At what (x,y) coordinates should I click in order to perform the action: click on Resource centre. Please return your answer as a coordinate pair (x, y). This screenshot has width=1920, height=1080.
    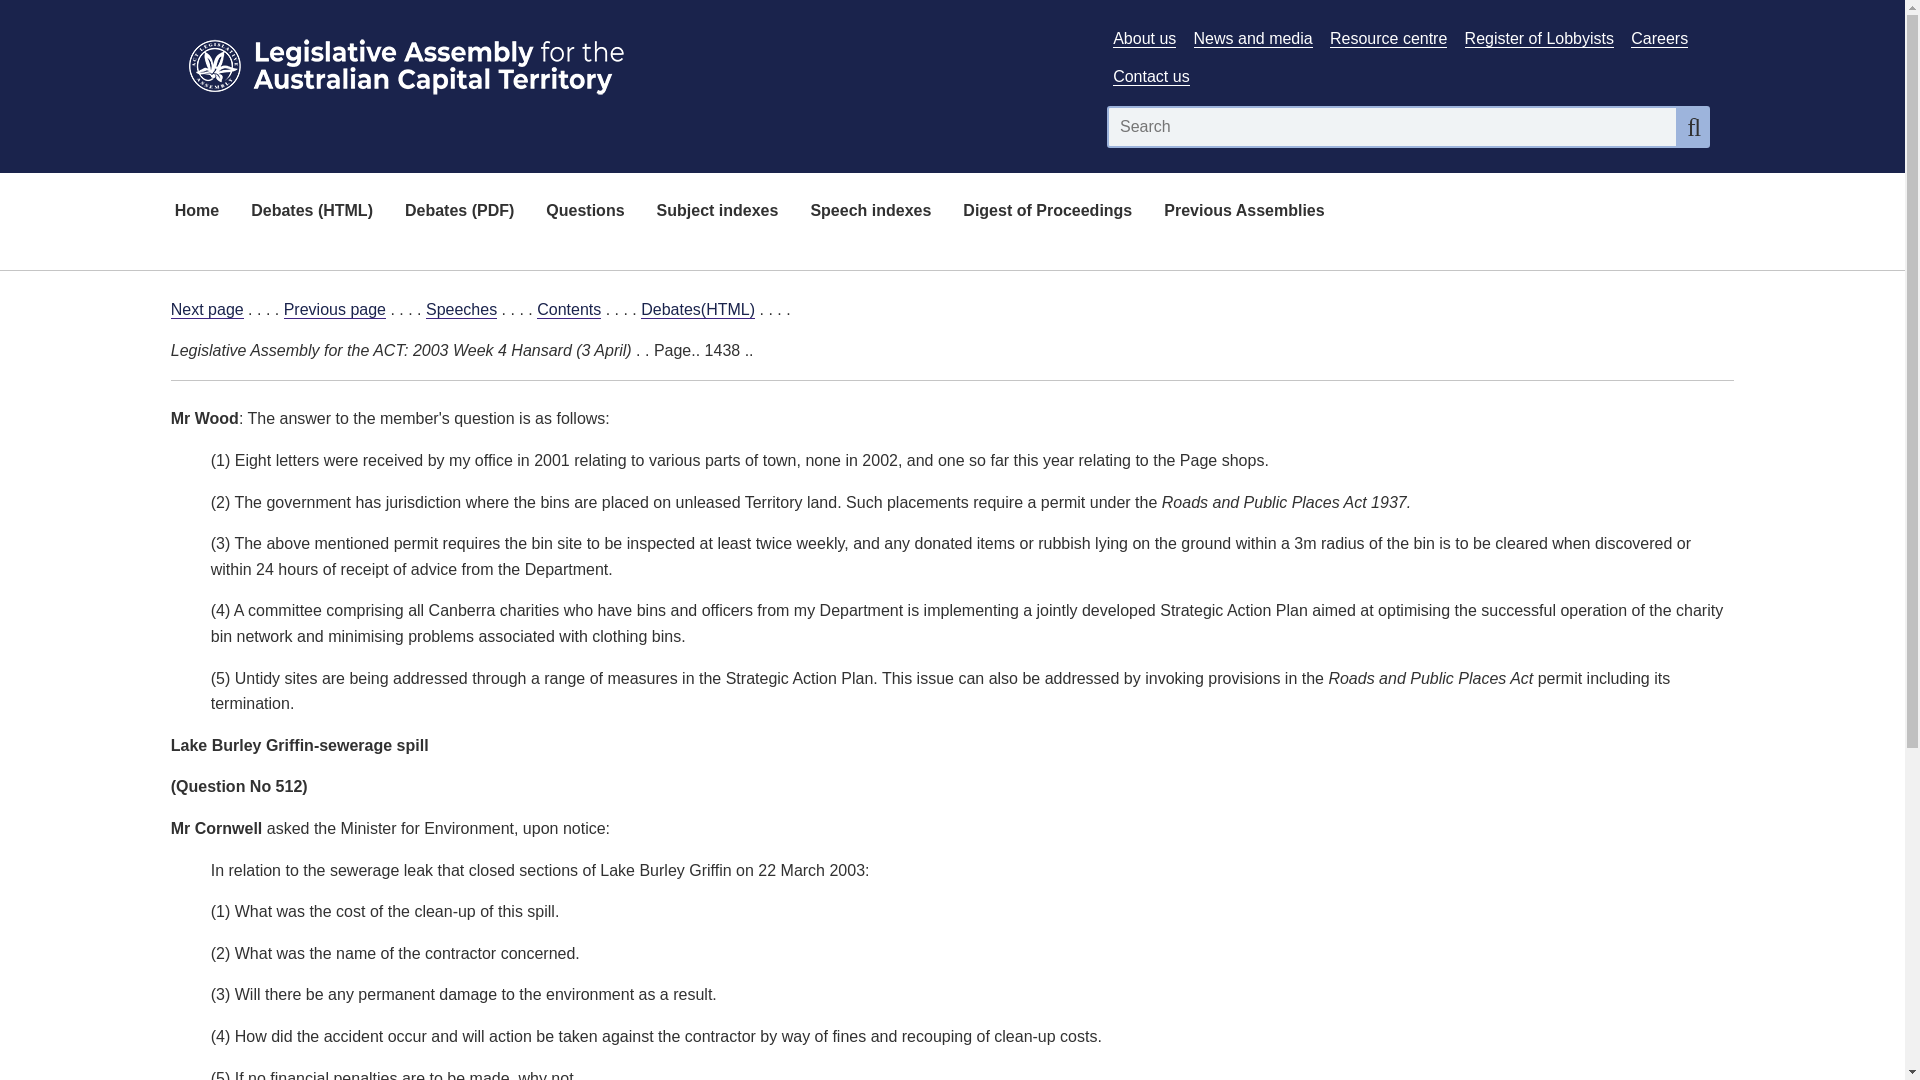
    Looking at the image, I should click on (1388, 38).